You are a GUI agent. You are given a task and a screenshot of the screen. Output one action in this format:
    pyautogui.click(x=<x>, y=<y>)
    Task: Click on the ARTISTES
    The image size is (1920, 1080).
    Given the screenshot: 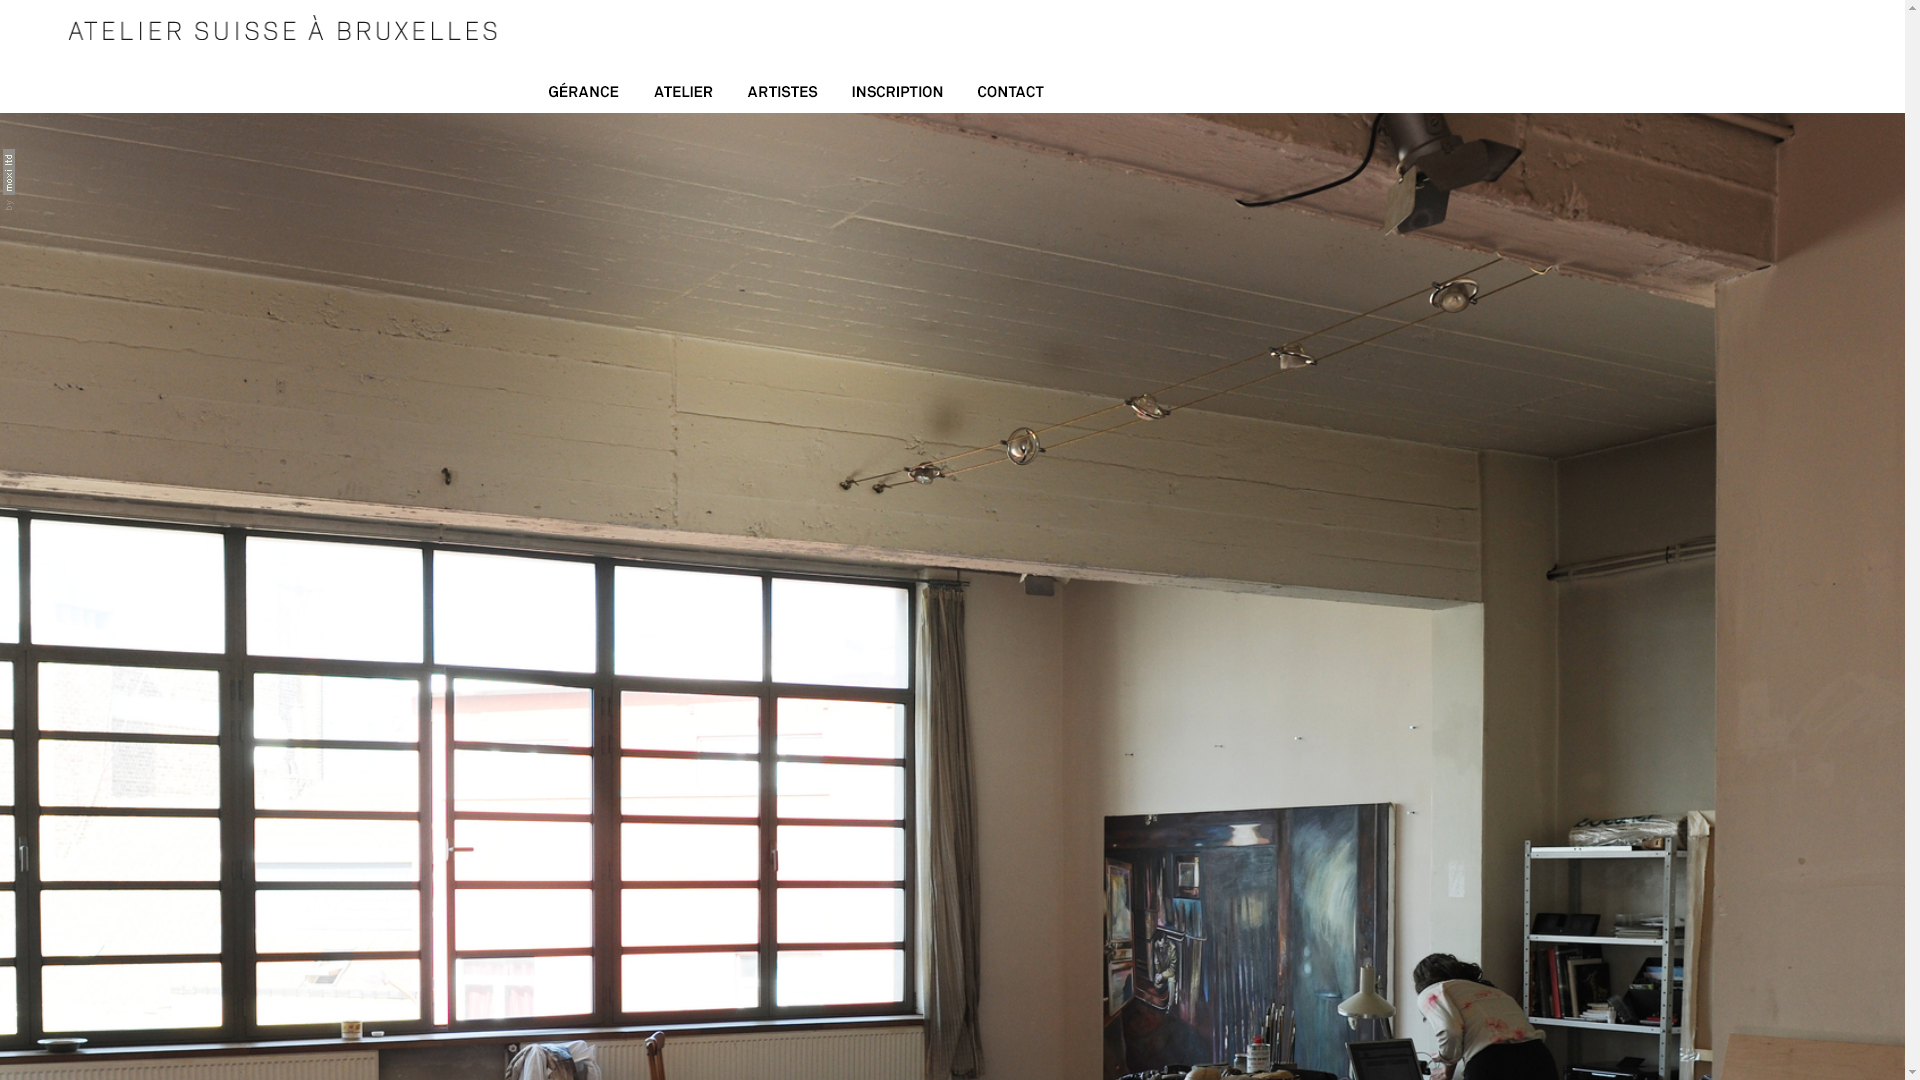 What is the action you would take?
    pyautogui.click(x=782, y=96)
    